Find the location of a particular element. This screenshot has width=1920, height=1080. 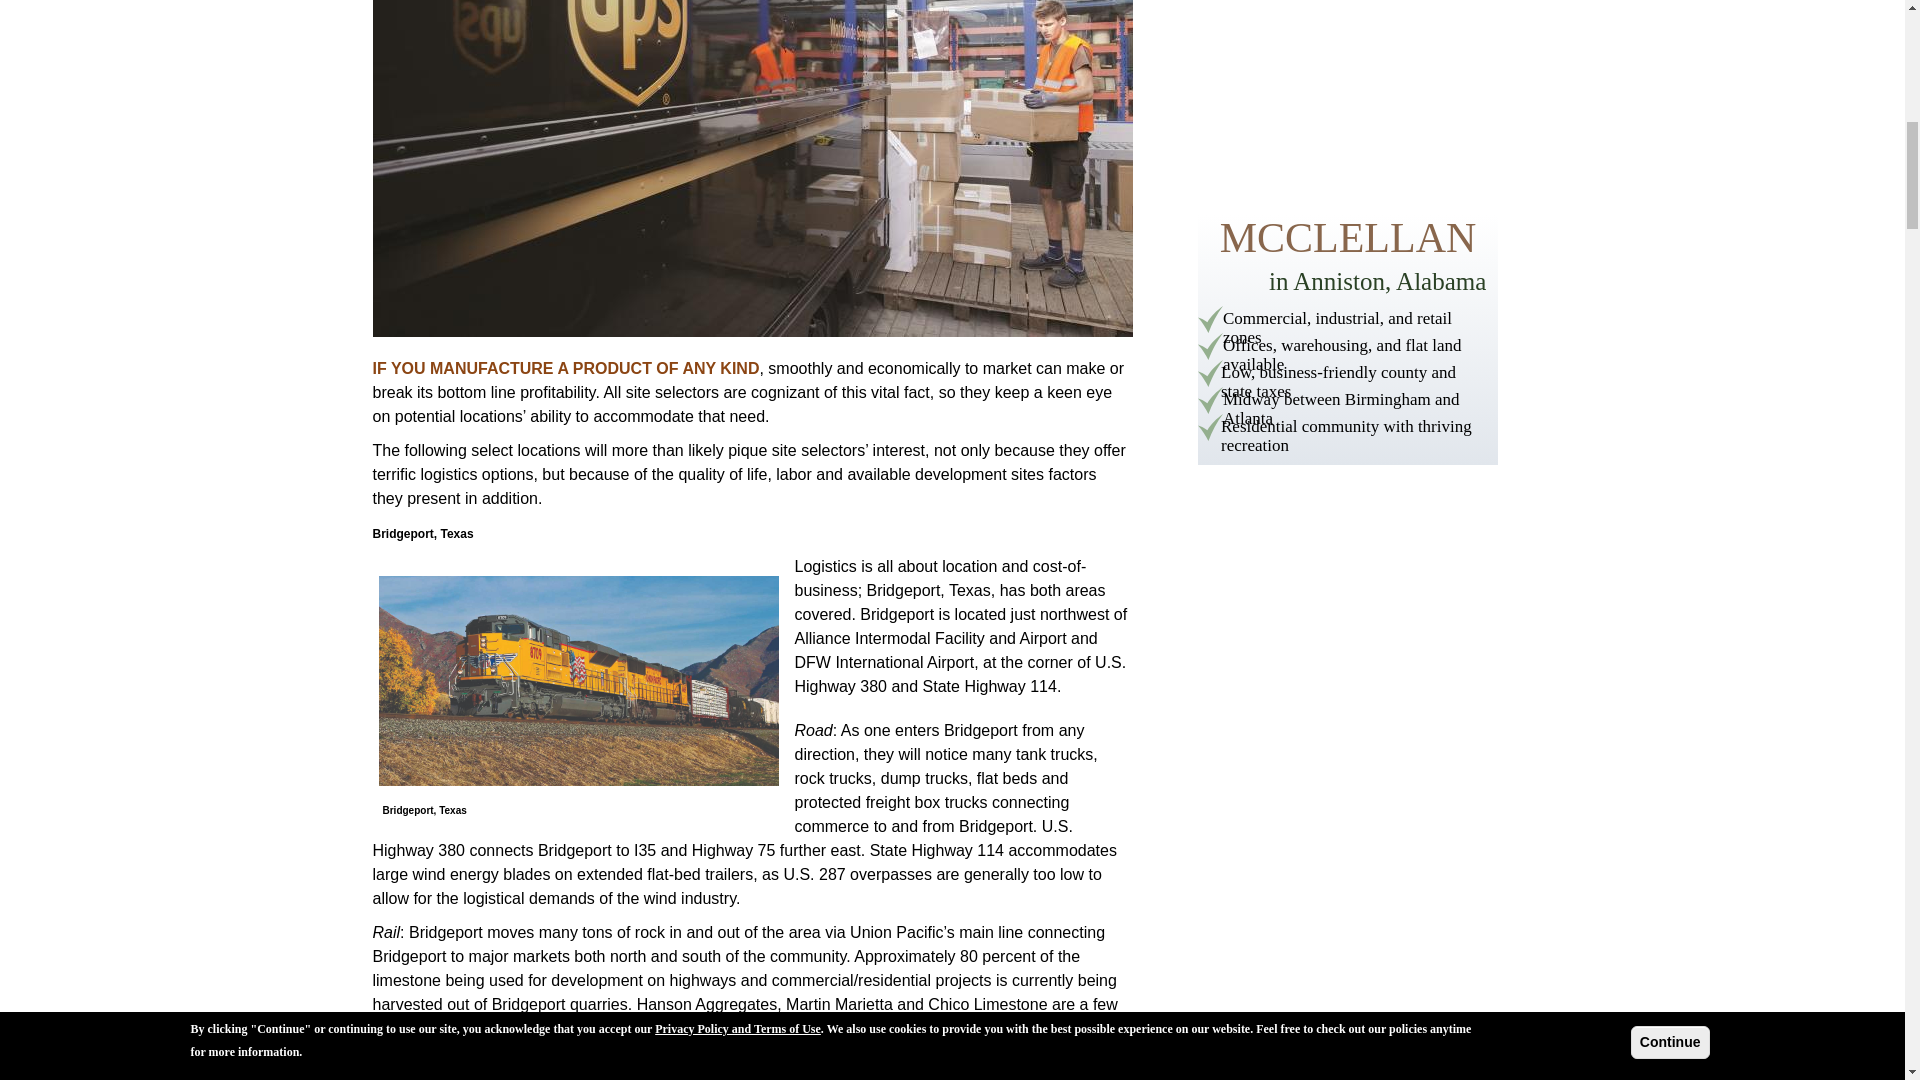

3rd party ad content is located at coordinates (1348, 340).